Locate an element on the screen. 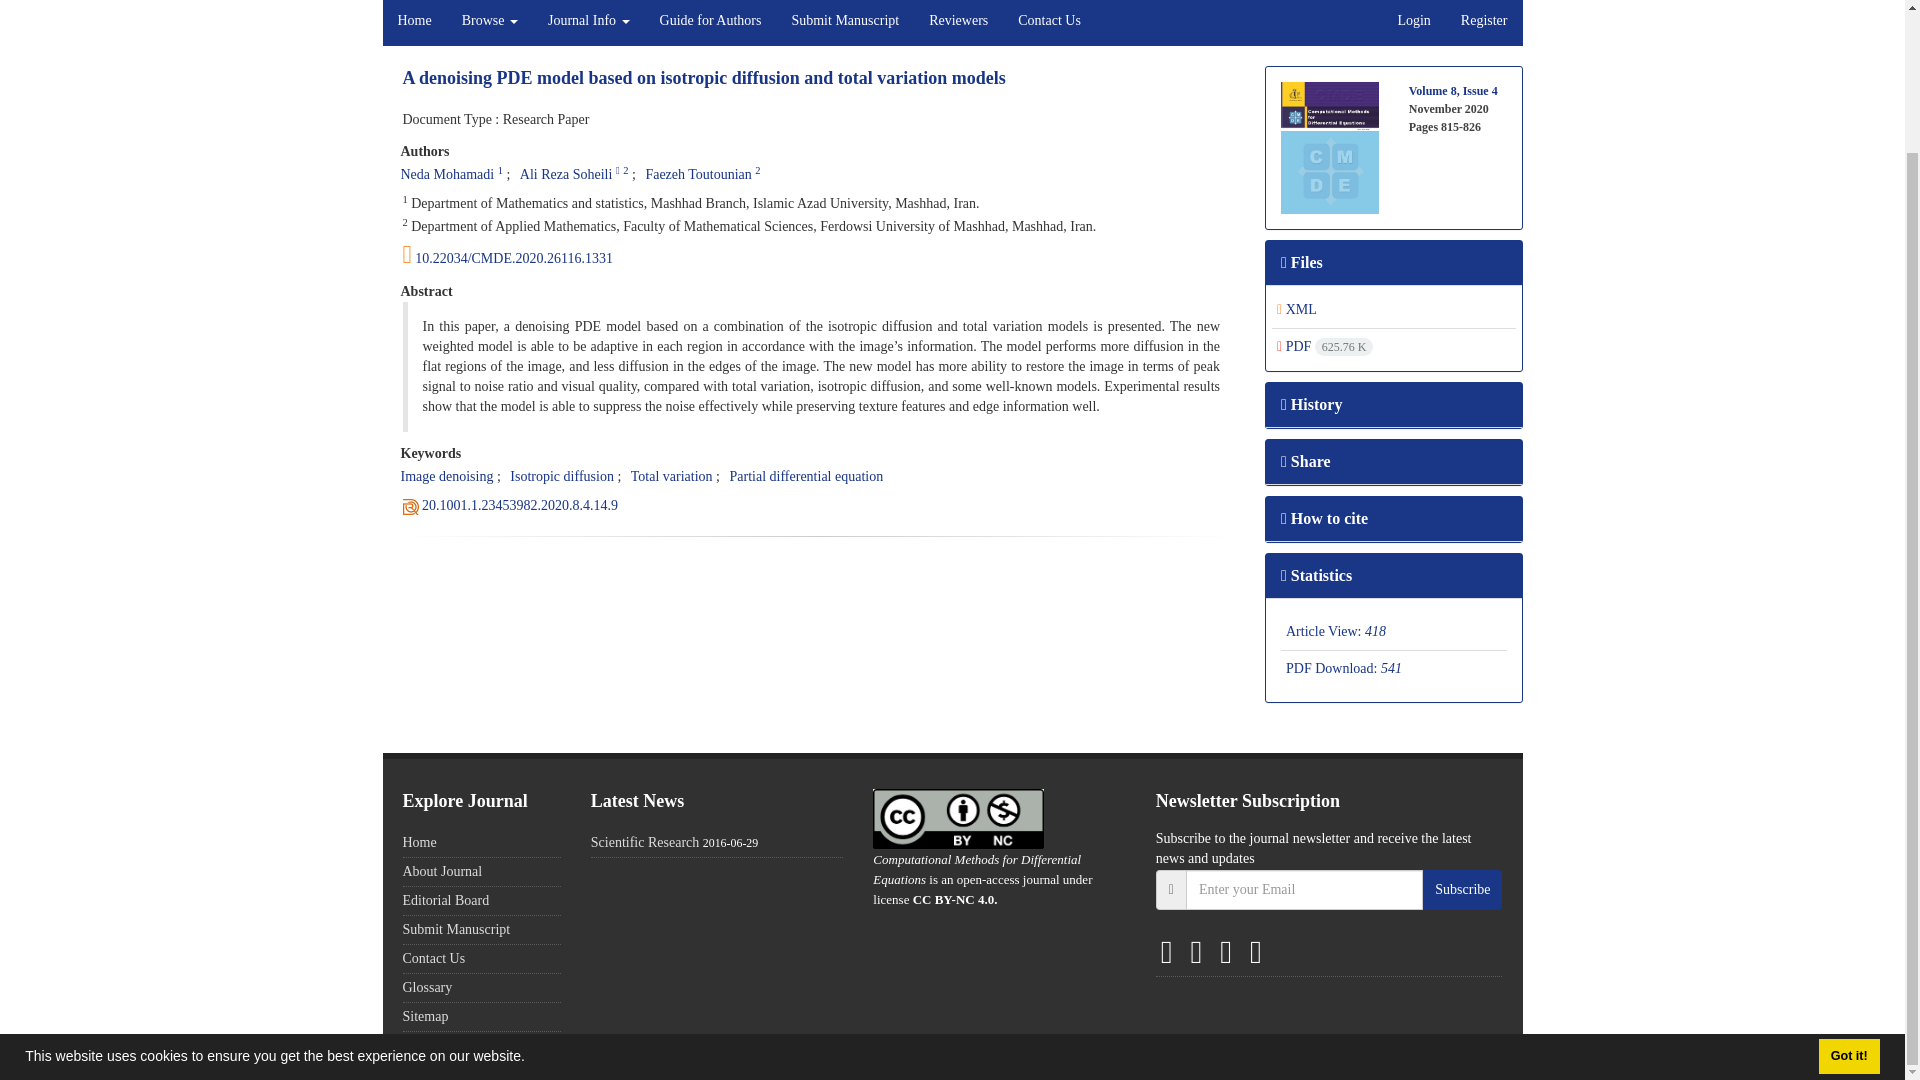  Register is located at coordinates (1484, 23).